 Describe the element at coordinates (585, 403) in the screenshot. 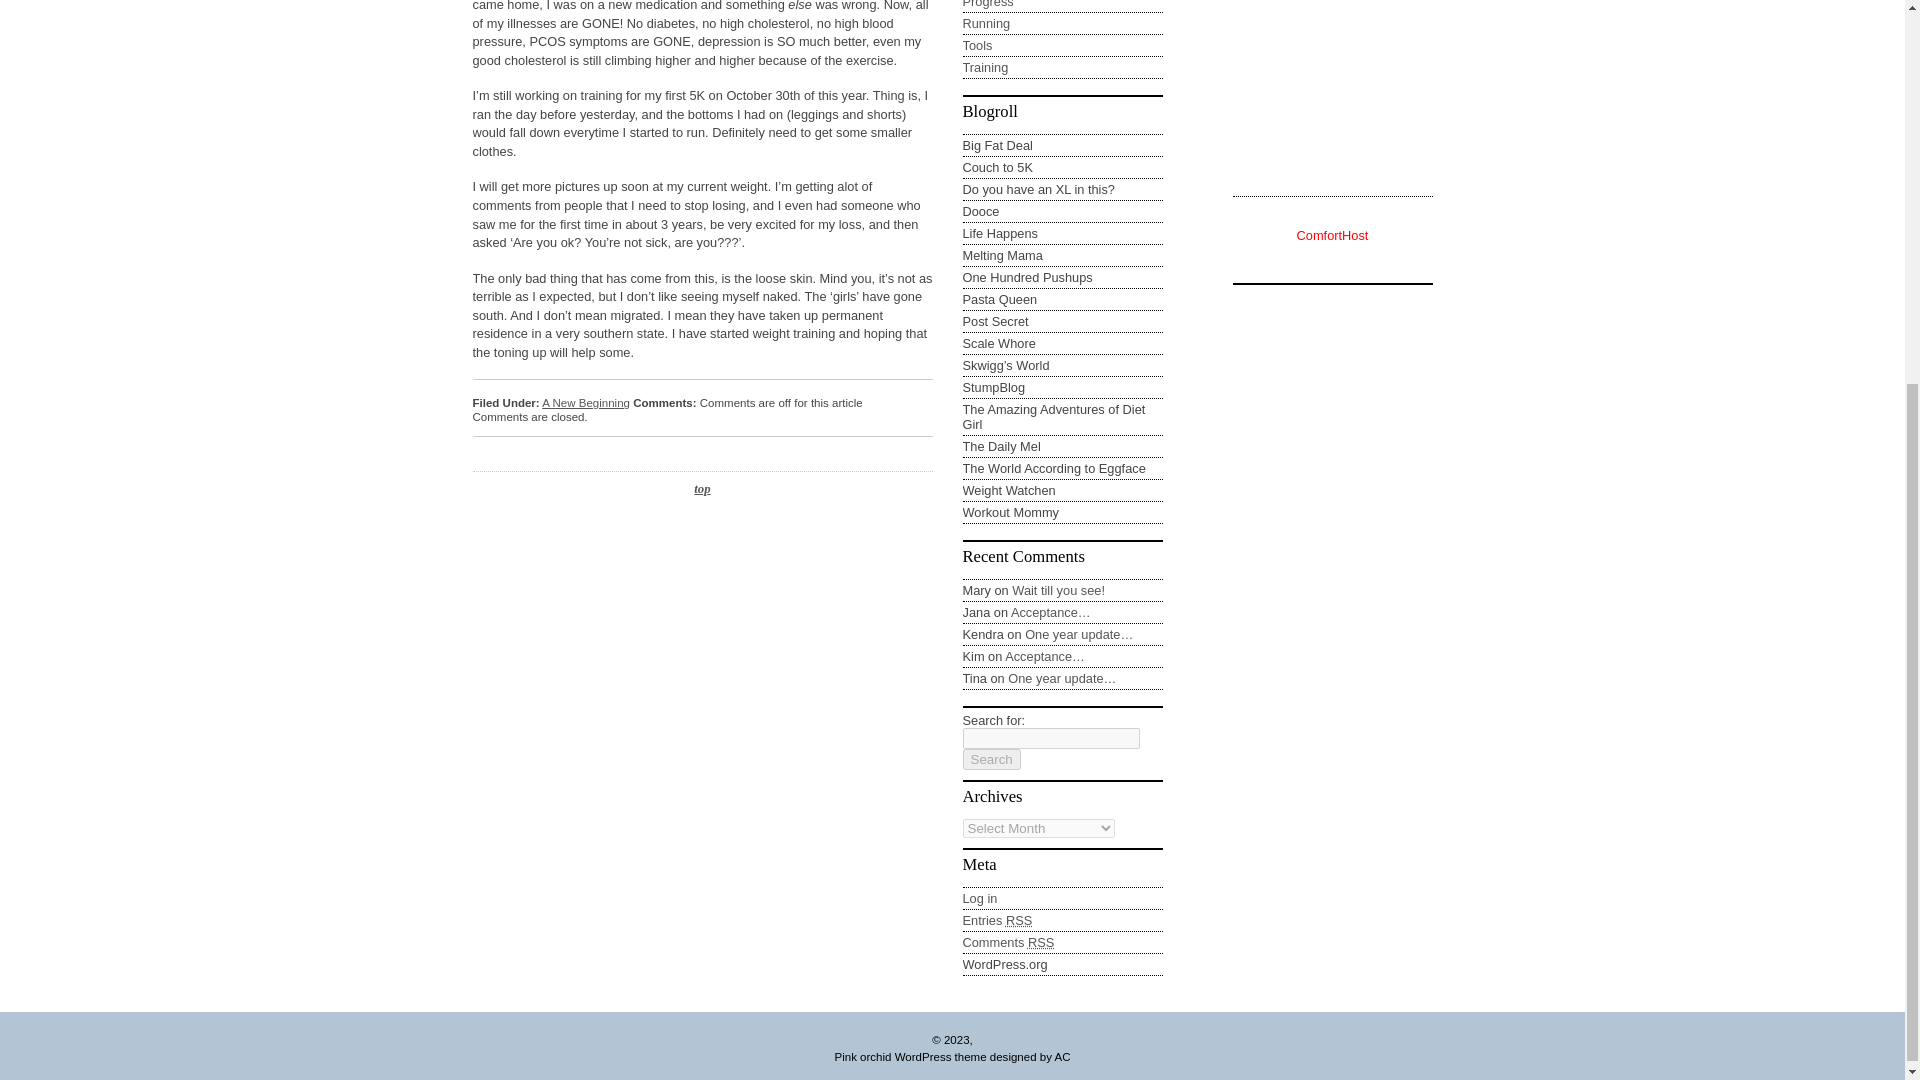

I see `A New Beginning` at that location.